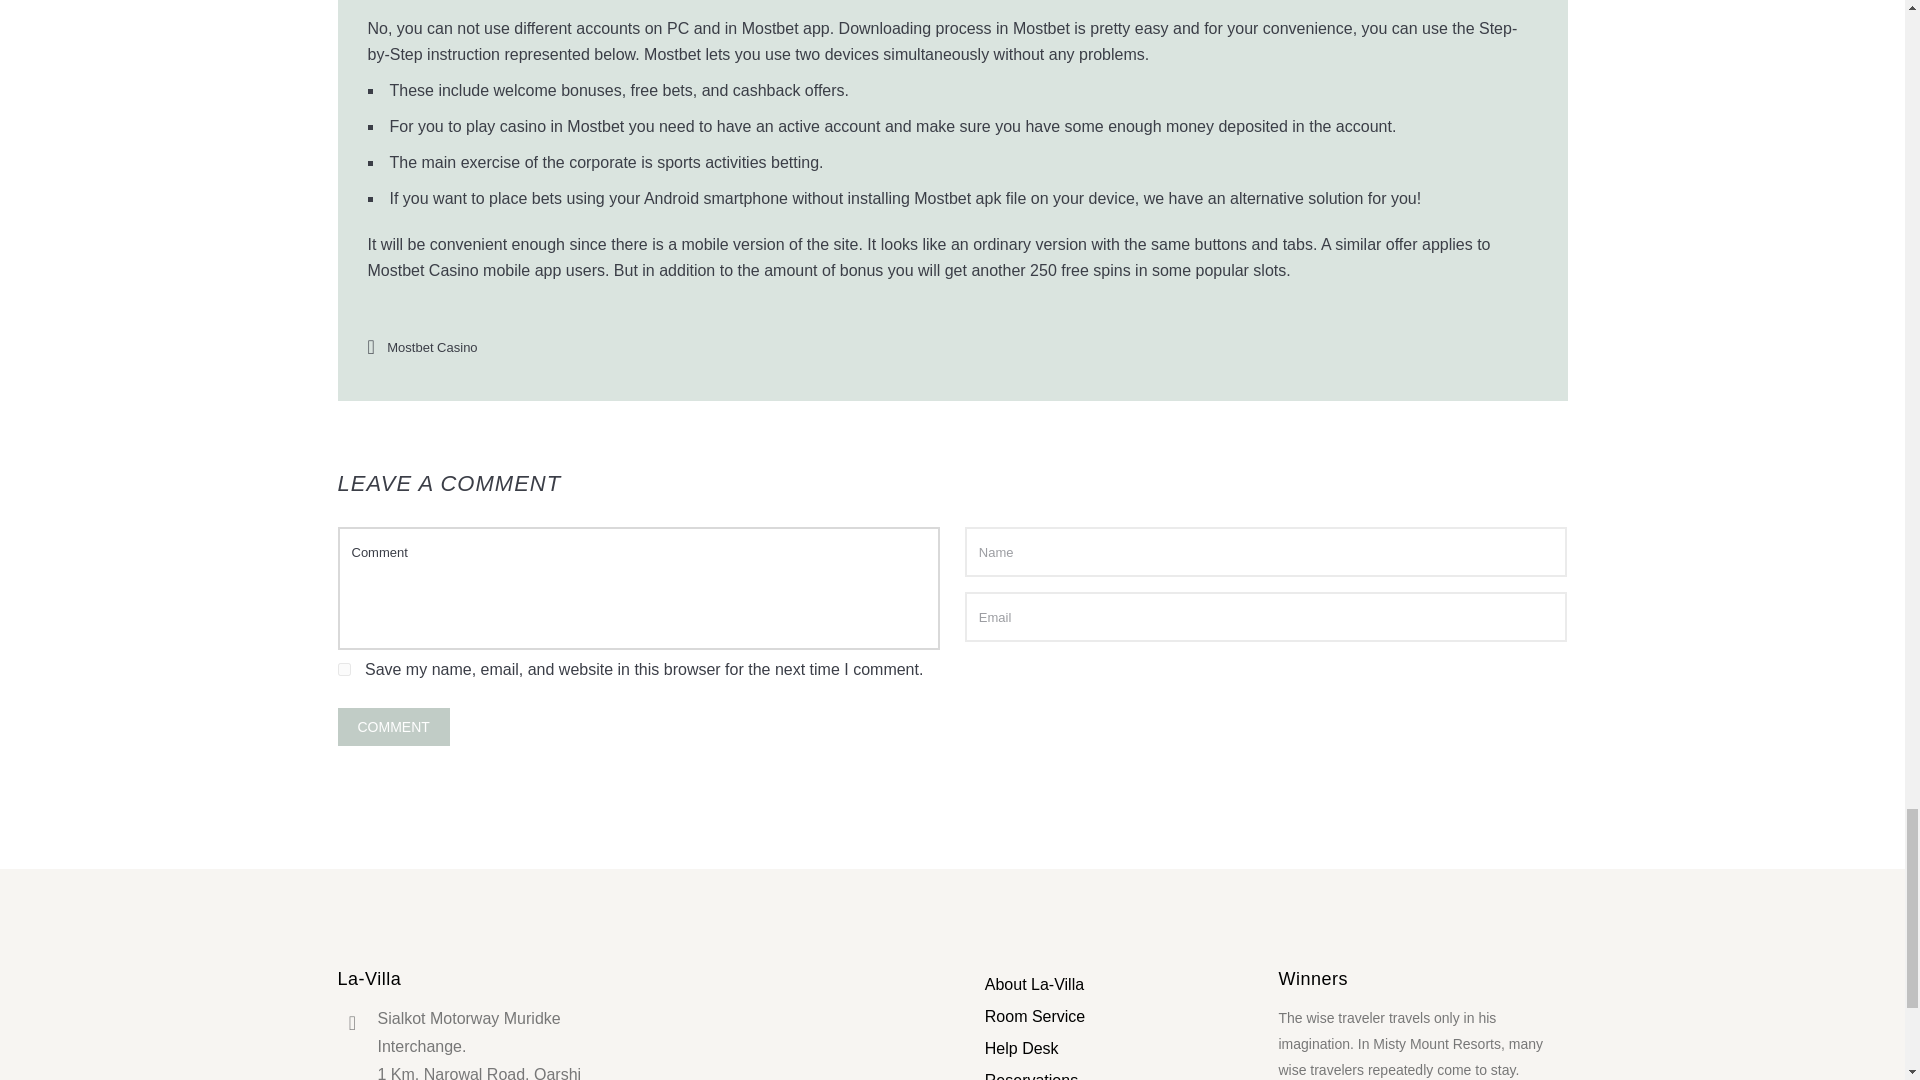 The height and width of the screenshot is (1080, 1920). What do you see at coordinates (344, 670) in the screenshot?
I see `yes` at bounding box center [344, 670].